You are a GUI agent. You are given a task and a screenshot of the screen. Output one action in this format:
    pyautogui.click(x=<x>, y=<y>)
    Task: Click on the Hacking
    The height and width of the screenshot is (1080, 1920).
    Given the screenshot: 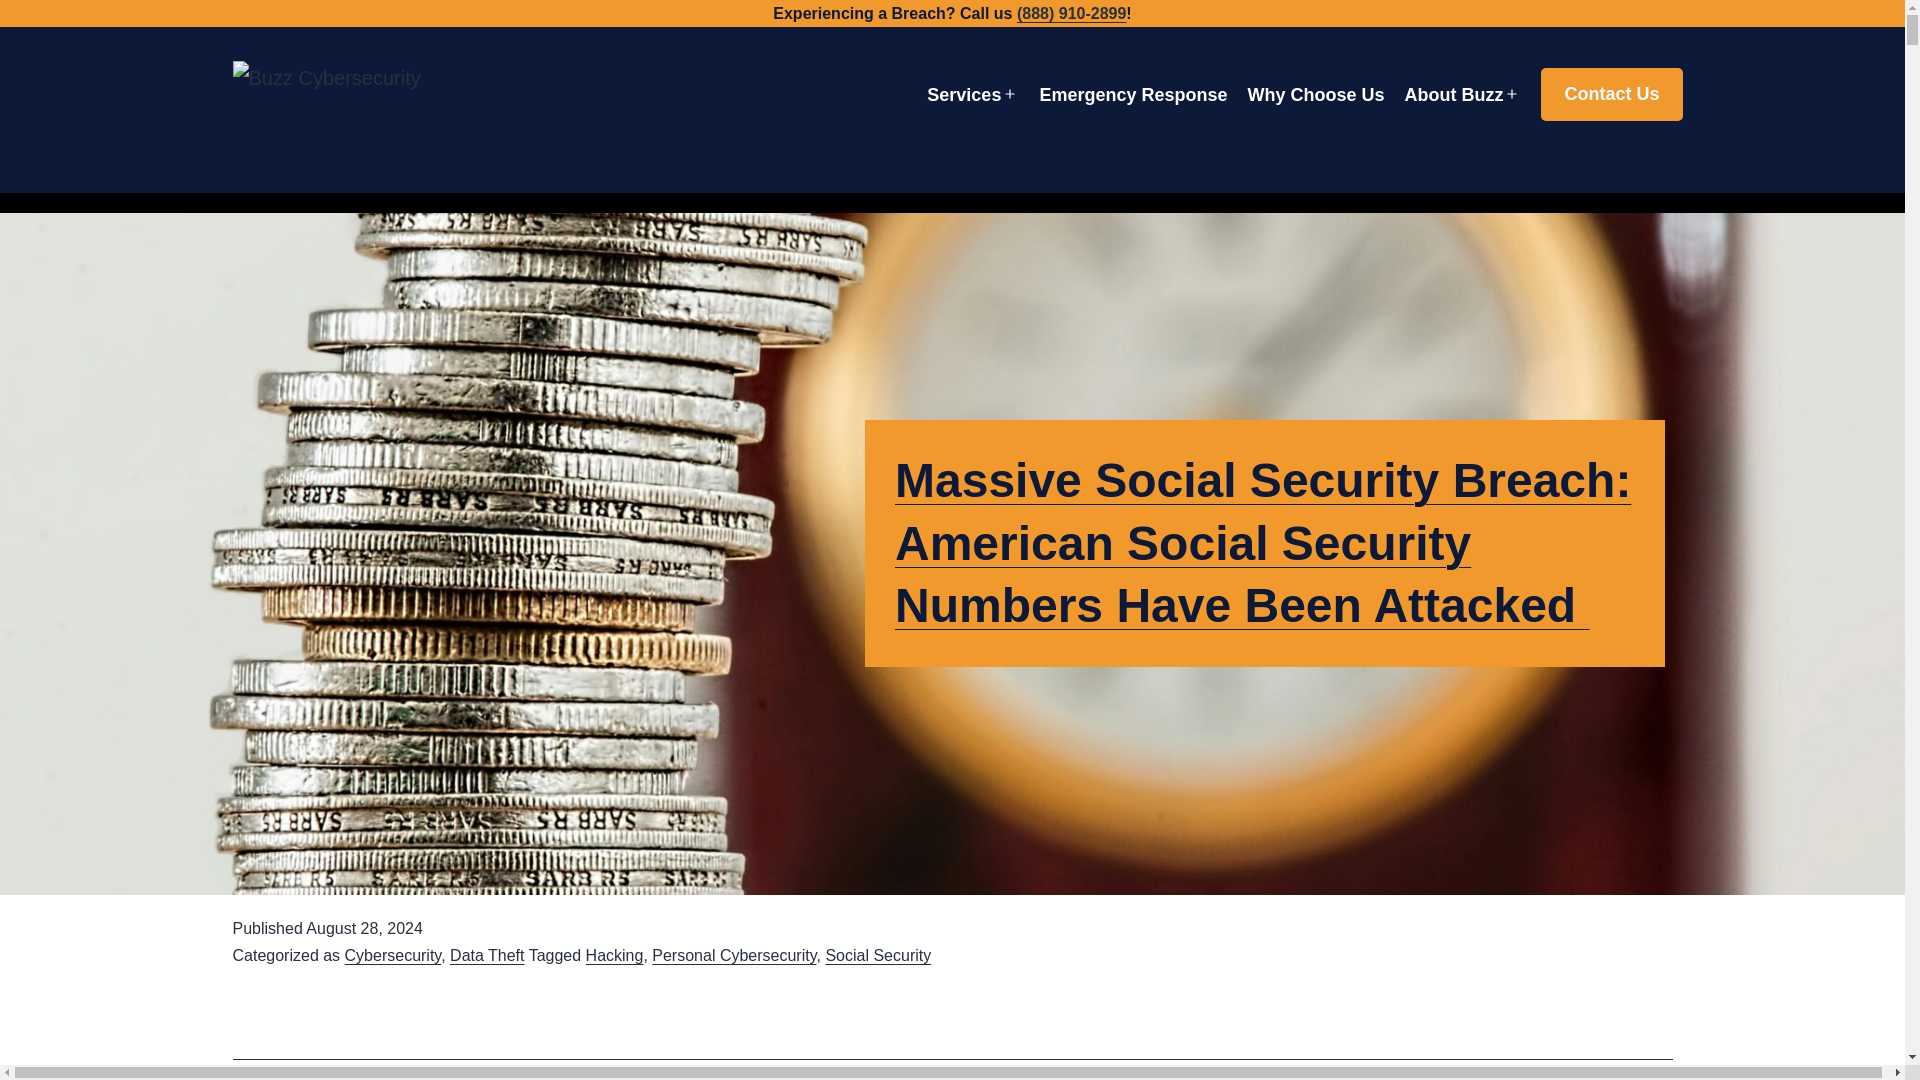 What is the action you would take?
    pyautogui.click(x=614, y=956)
    